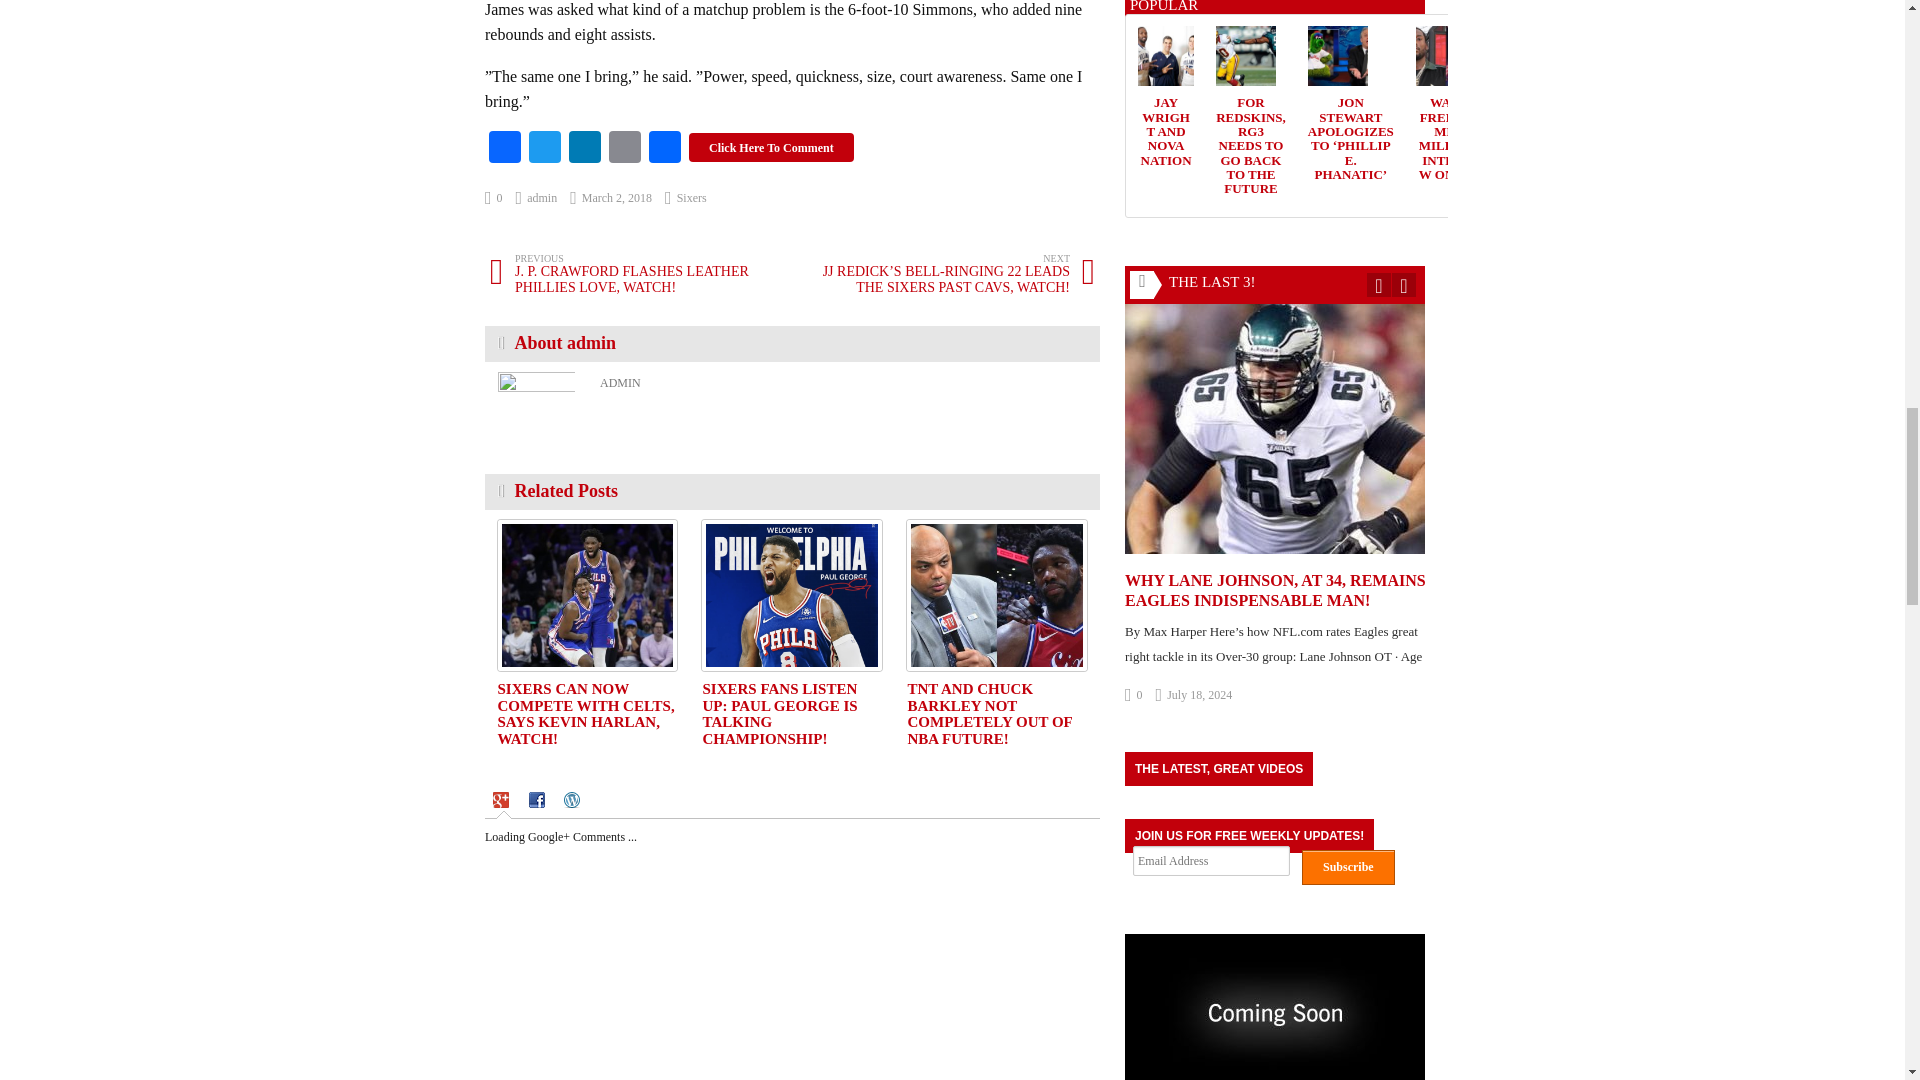 The width and height of the screenshot is (1920, 1080). Describe the element at coordinates (586, 714) in the screenshot. I see `SIXERS CAN NOW COMPETE WITH CELTS, SAYS KEVIN HARLAN, WATCH!` at that location.